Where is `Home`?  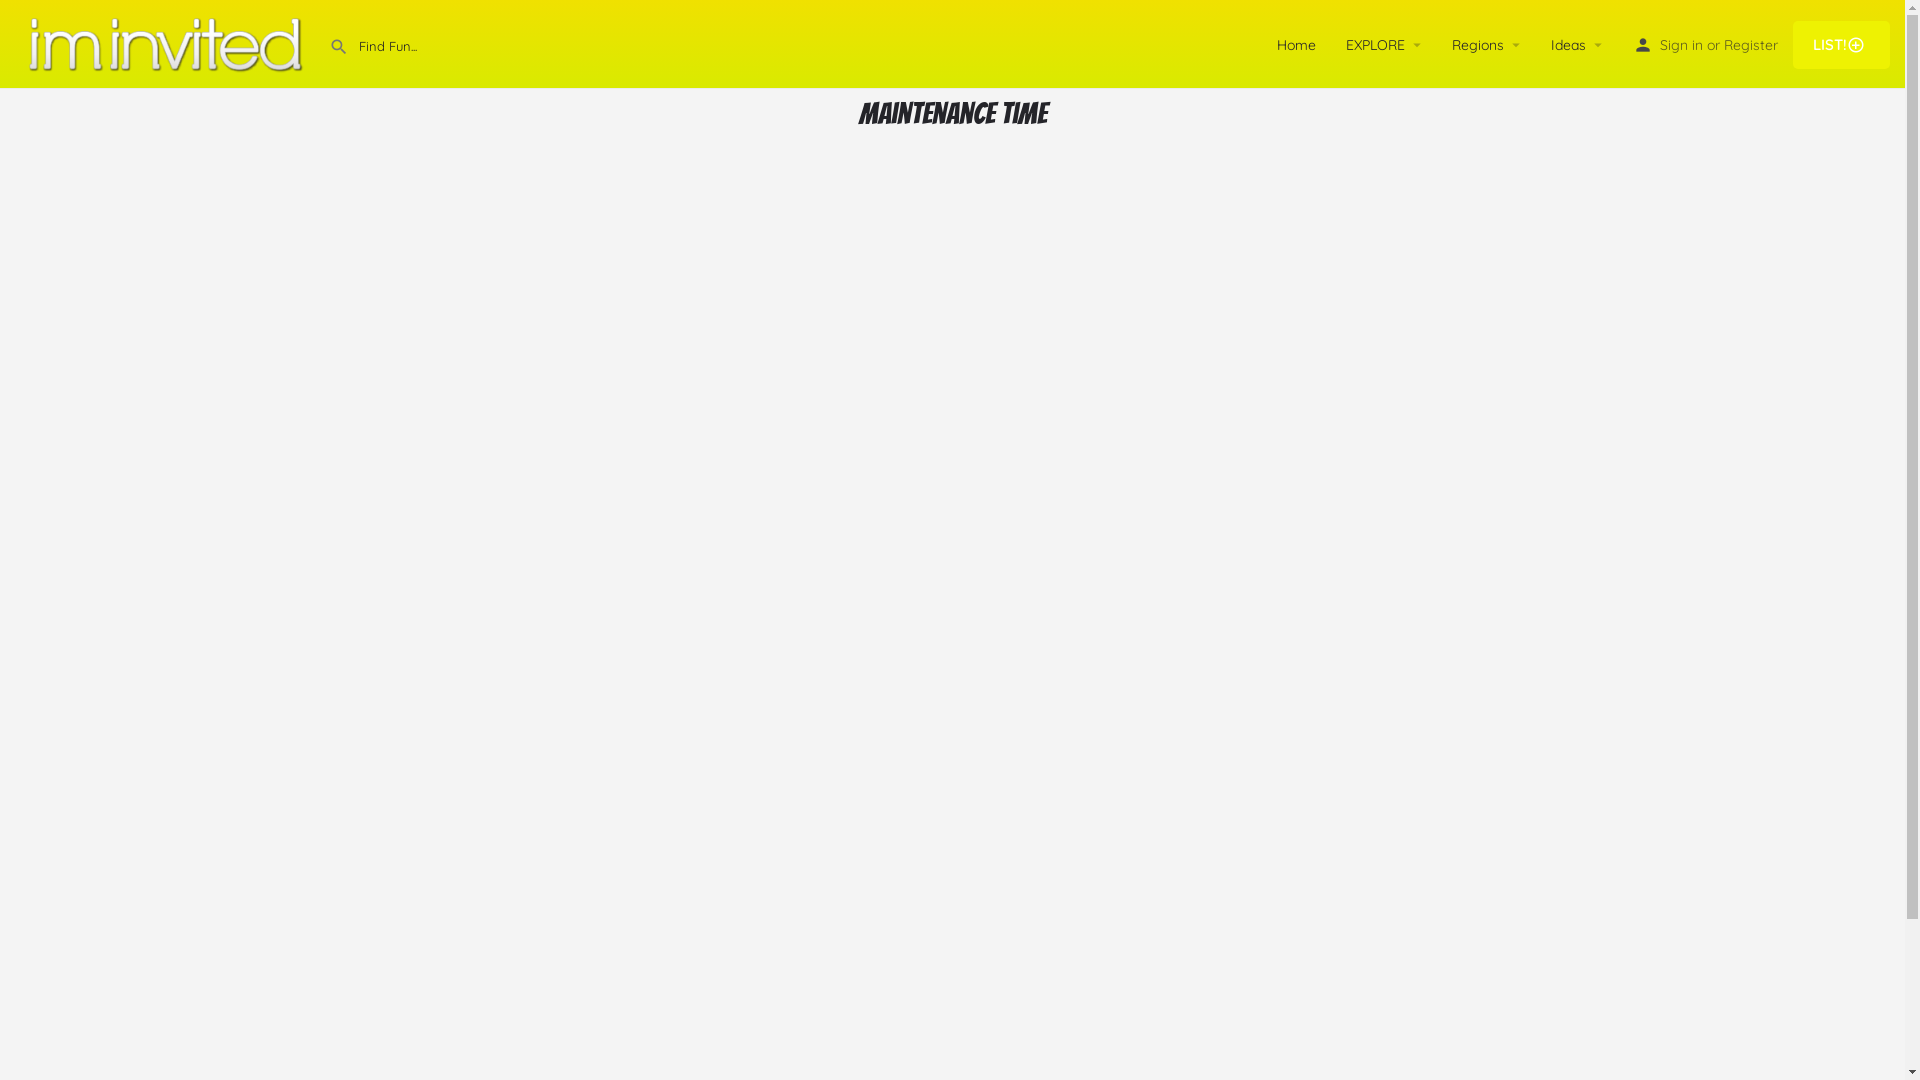 Home is located at coordinates (1296, 44).